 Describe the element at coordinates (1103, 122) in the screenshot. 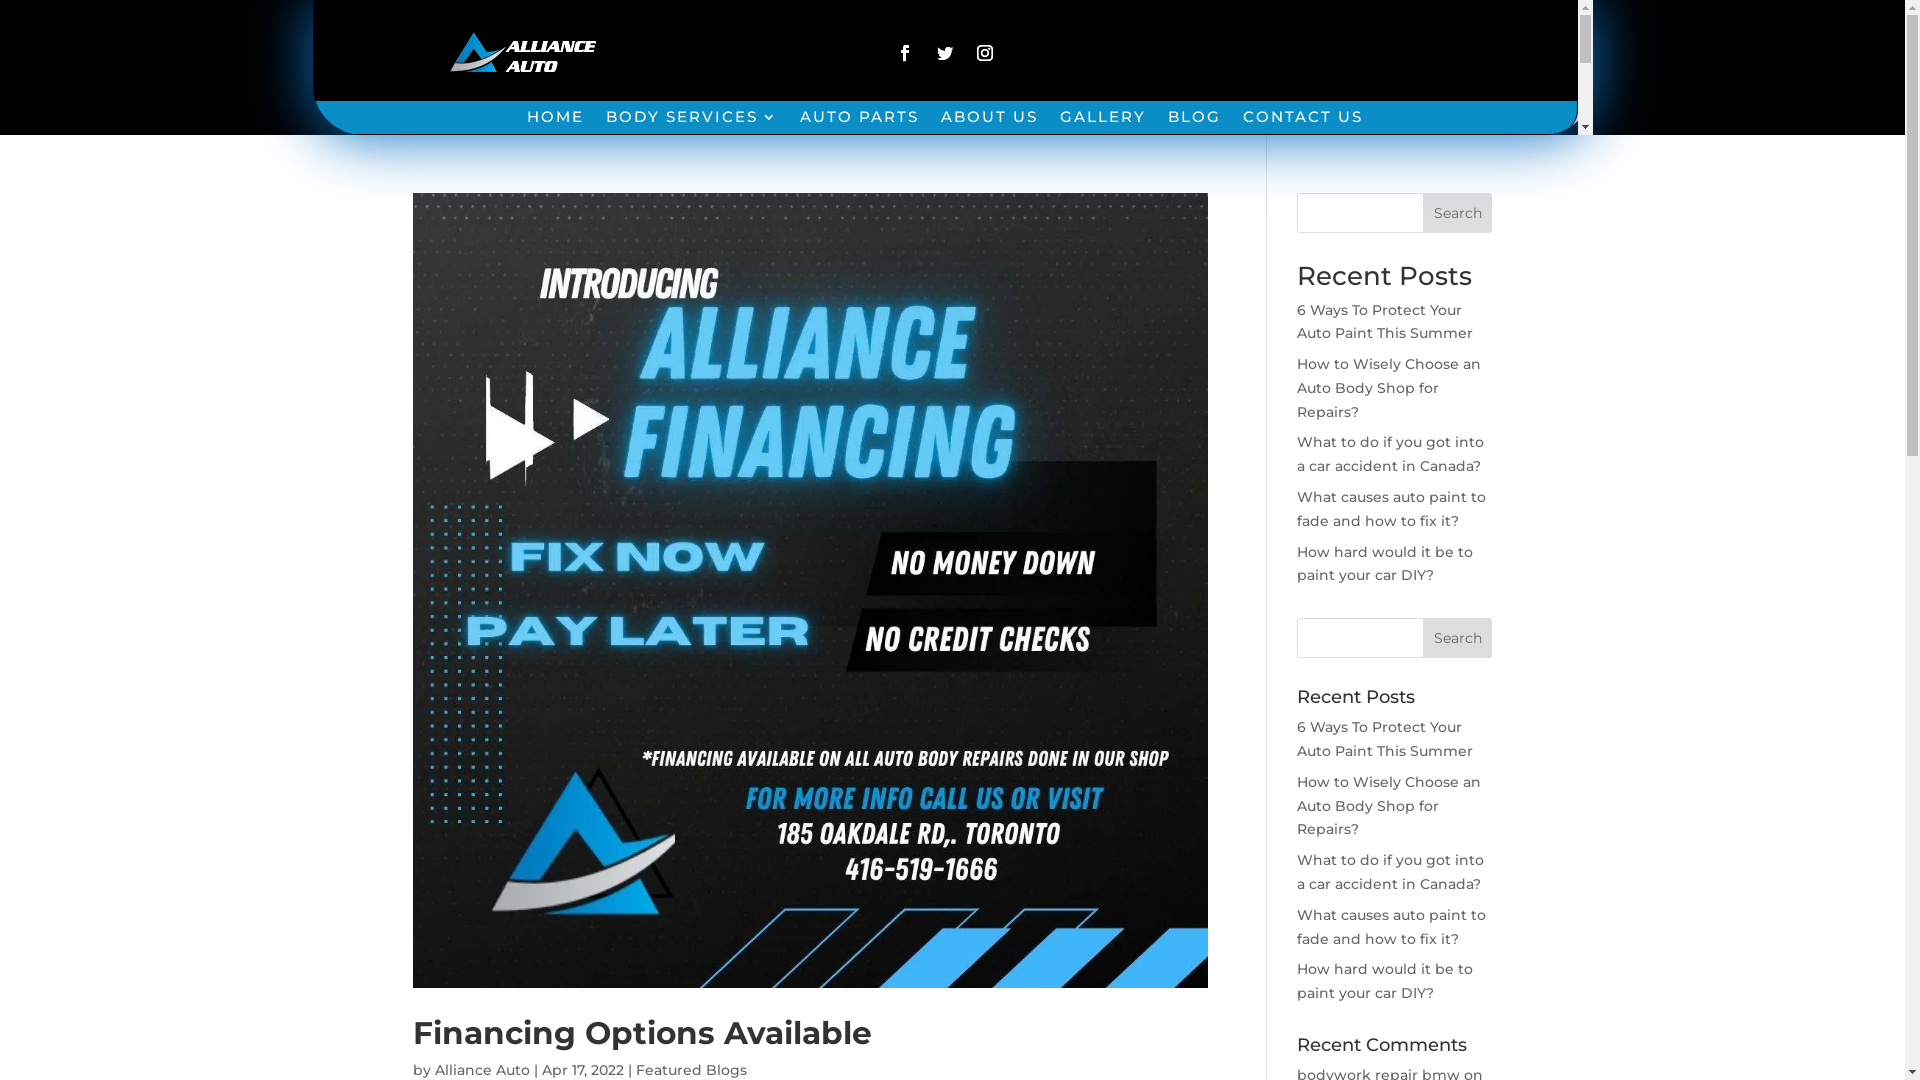

I see `GALLERY` at that location.